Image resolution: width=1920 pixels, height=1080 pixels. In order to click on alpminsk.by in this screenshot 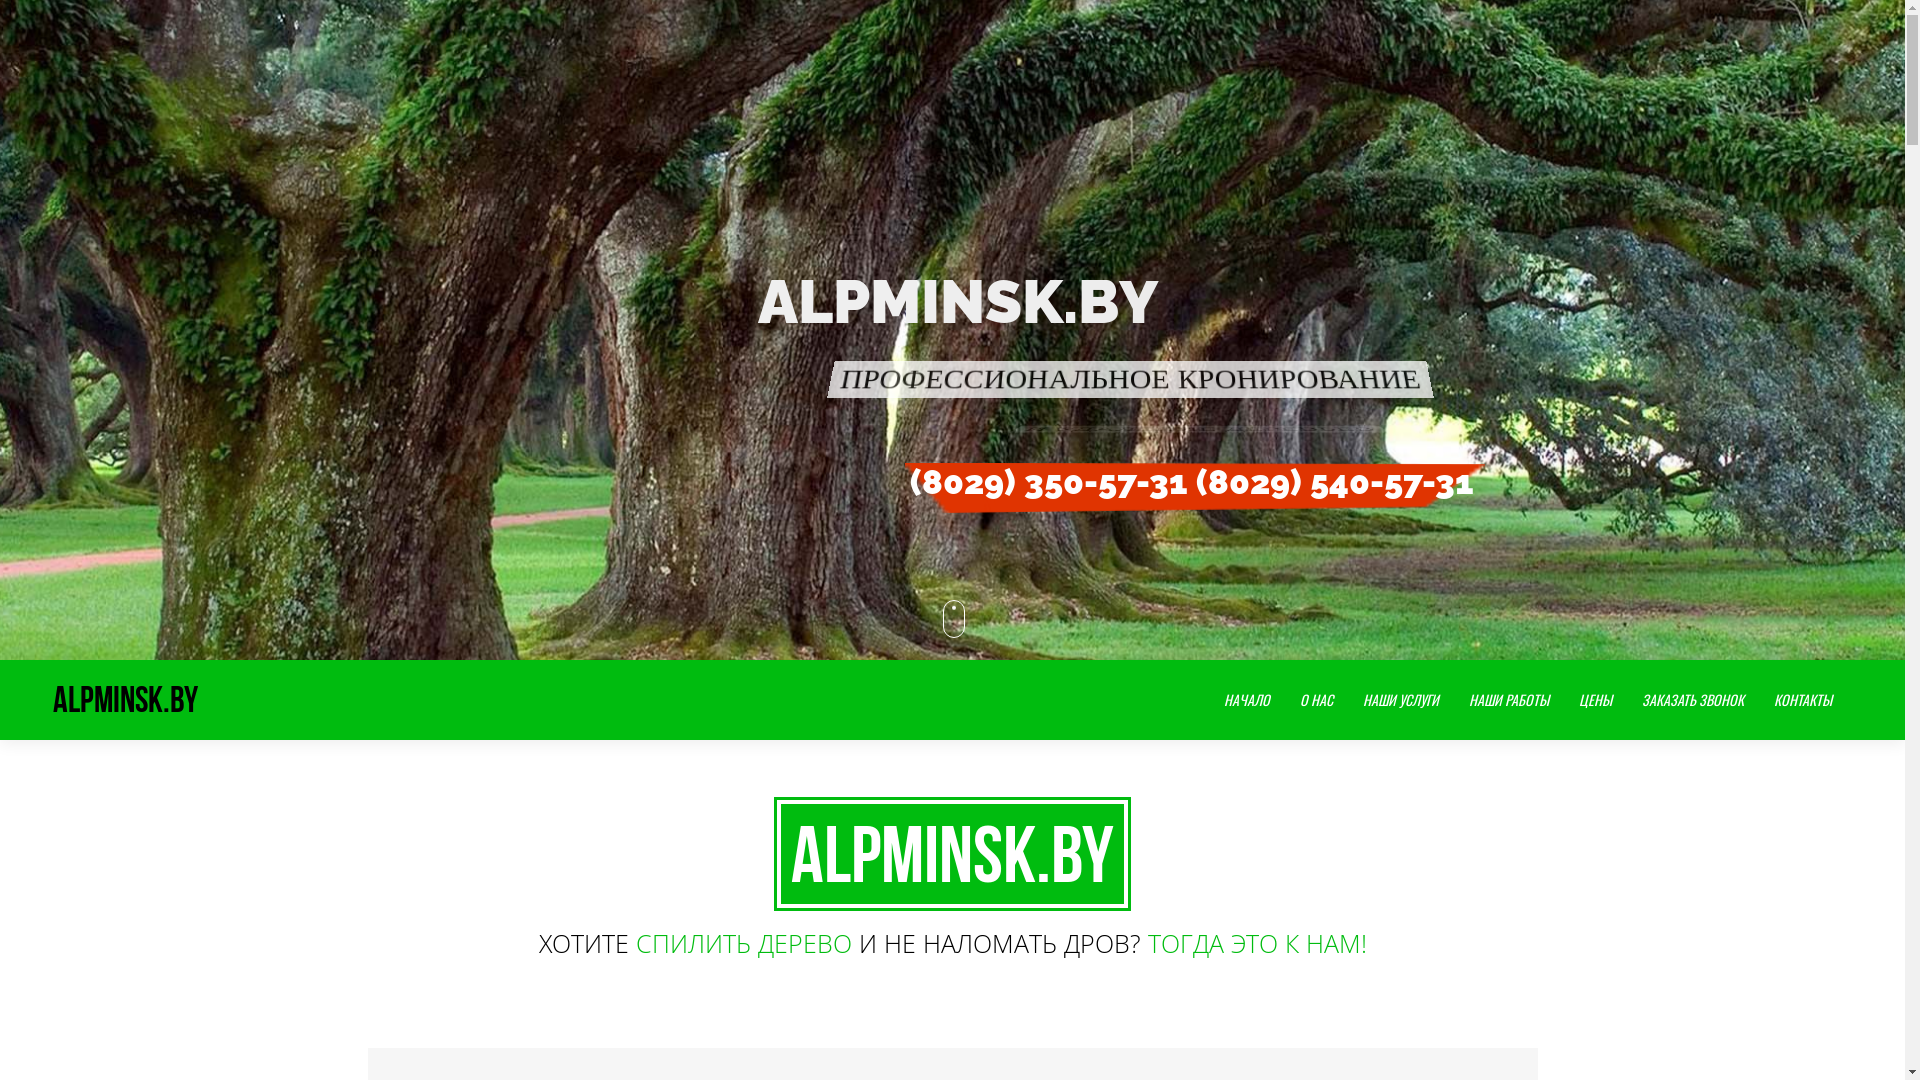, I will do `click(126, 700)`.